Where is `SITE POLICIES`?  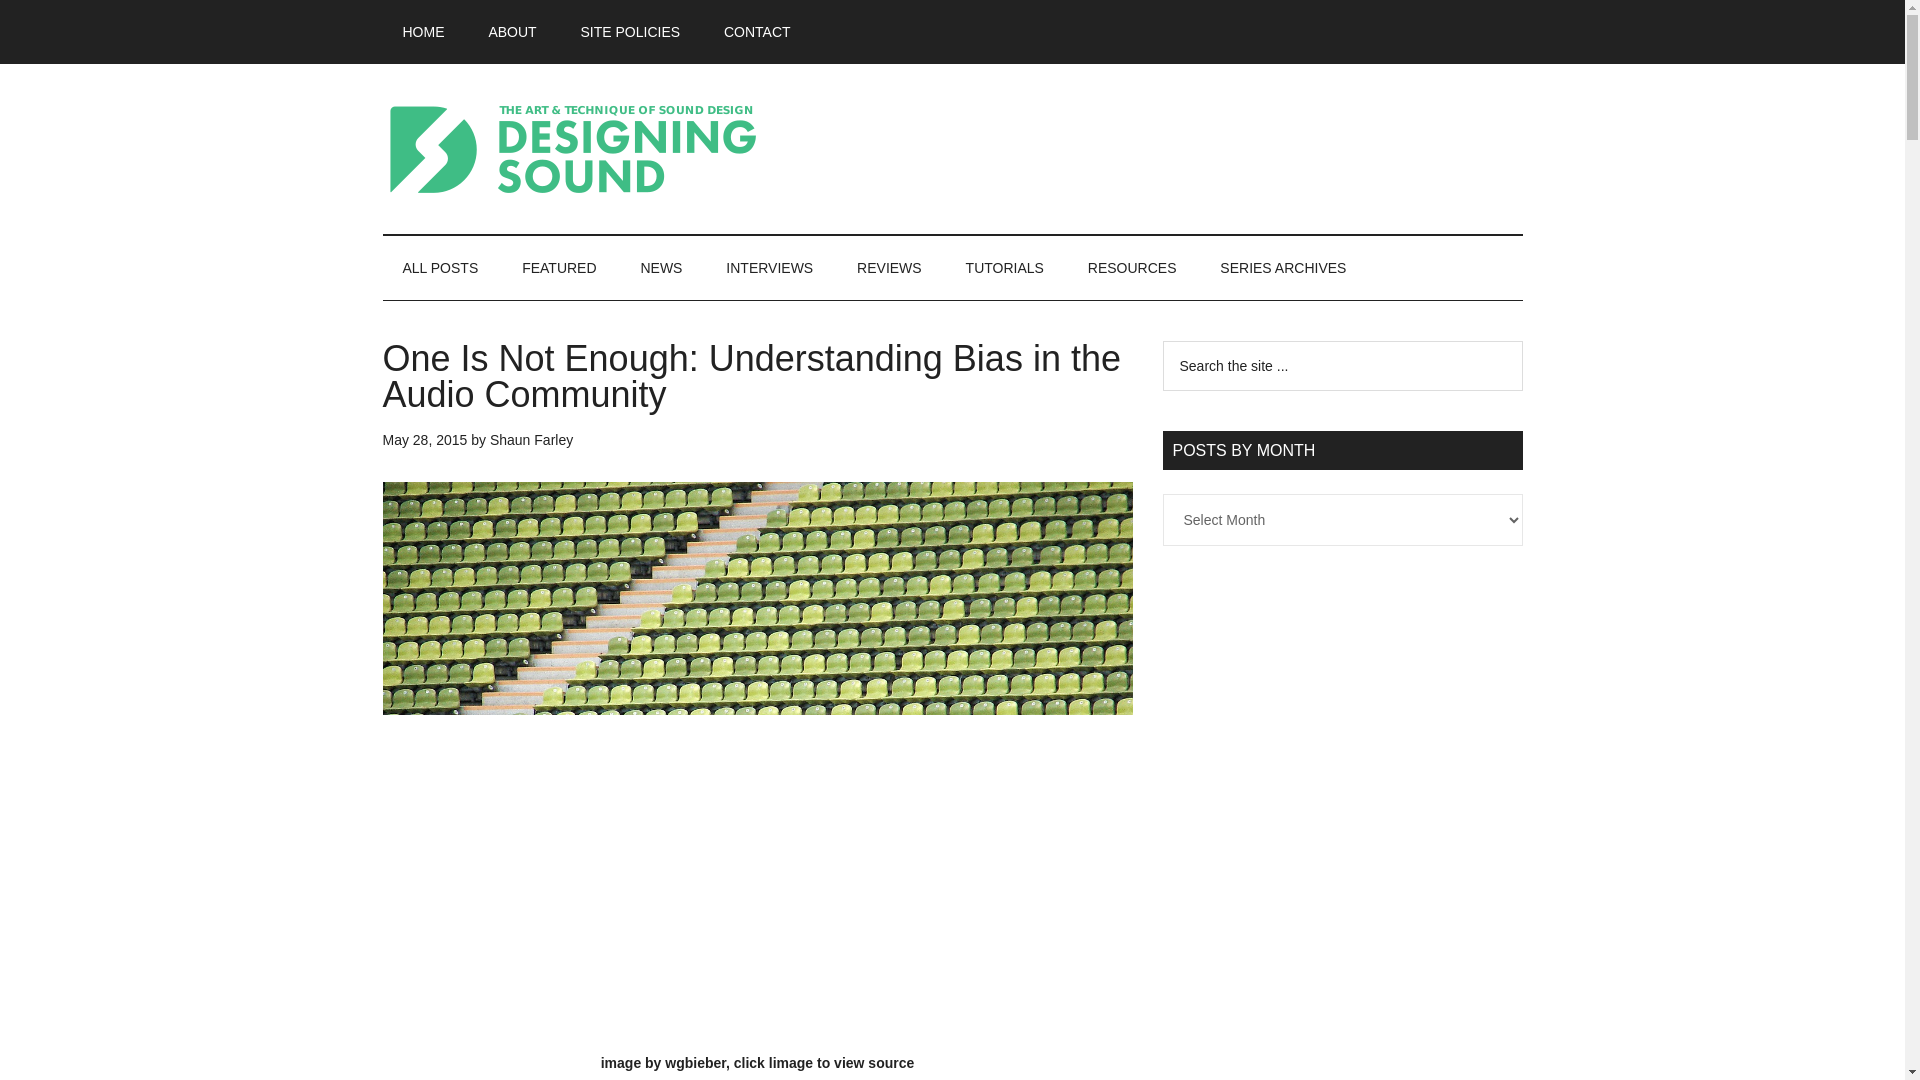 SITE POLICIES is located at coordinates (630, 32).